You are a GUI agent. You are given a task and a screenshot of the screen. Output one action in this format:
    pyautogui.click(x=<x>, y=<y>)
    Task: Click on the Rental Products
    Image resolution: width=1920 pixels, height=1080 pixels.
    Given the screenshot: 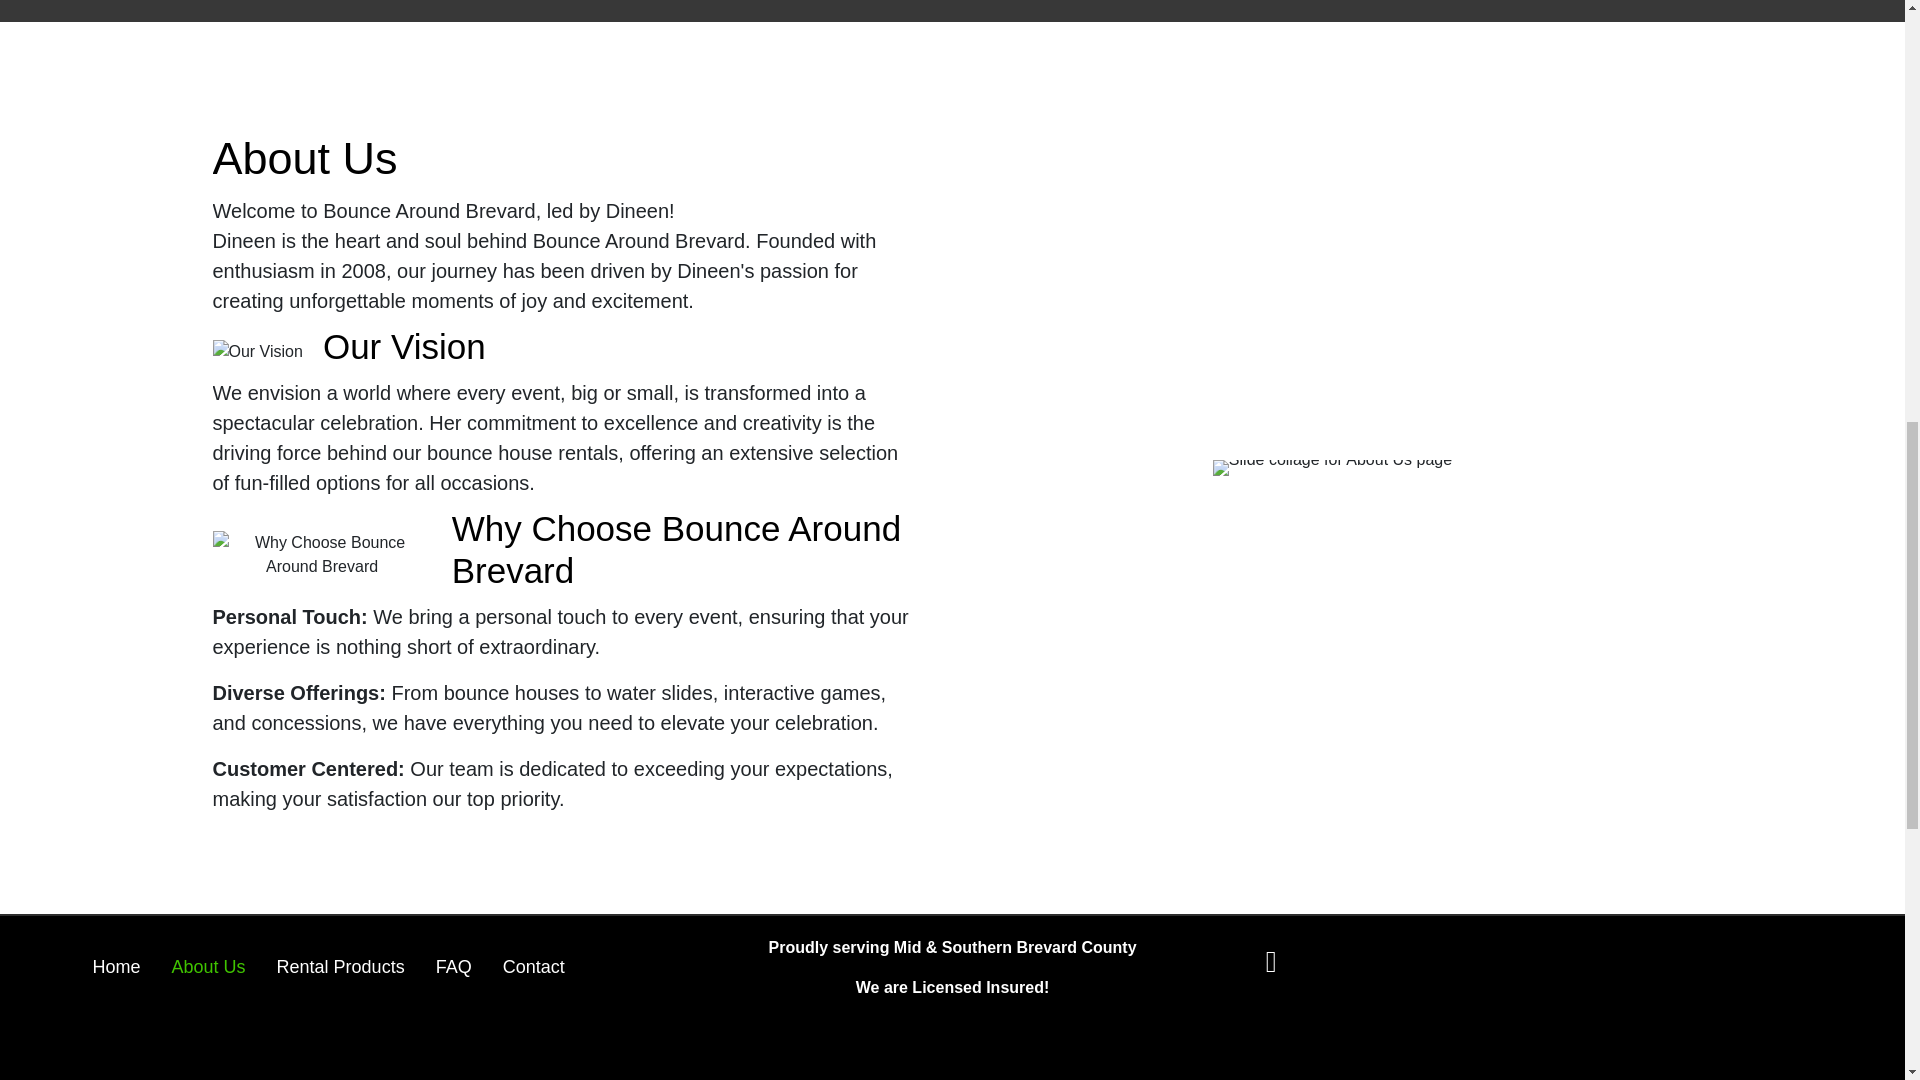 What is the action you would take?
    pyautogui.click(x=340, y=966)
    